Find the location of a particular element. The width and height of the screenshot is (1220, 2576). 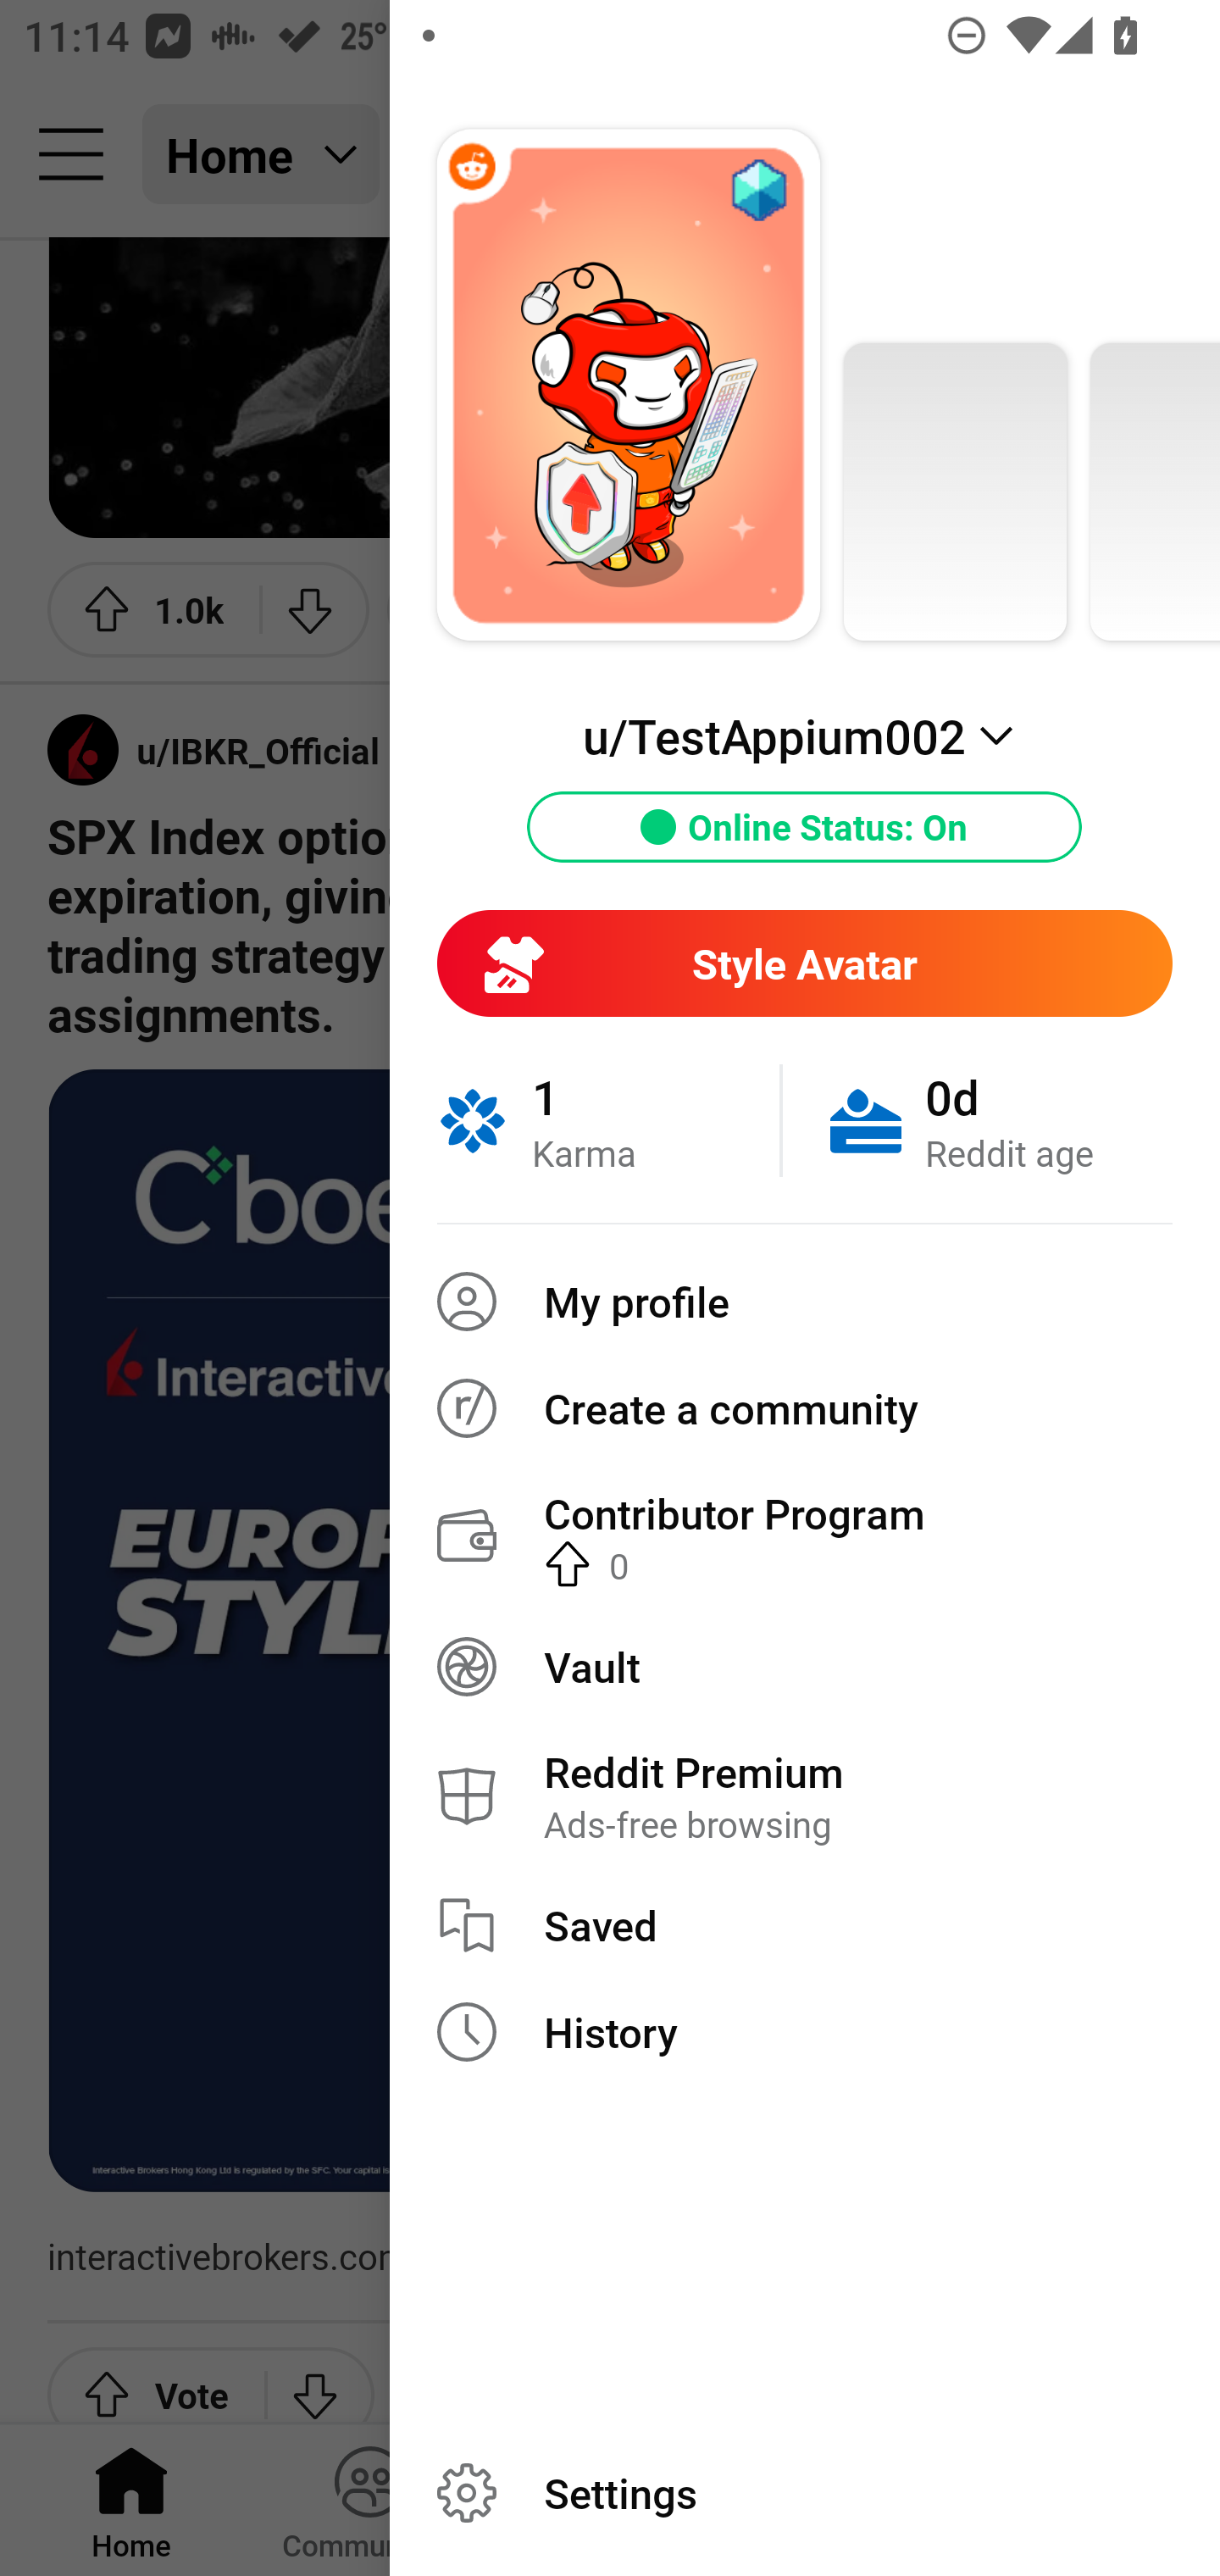

History is located at coordinates (805, 2032).